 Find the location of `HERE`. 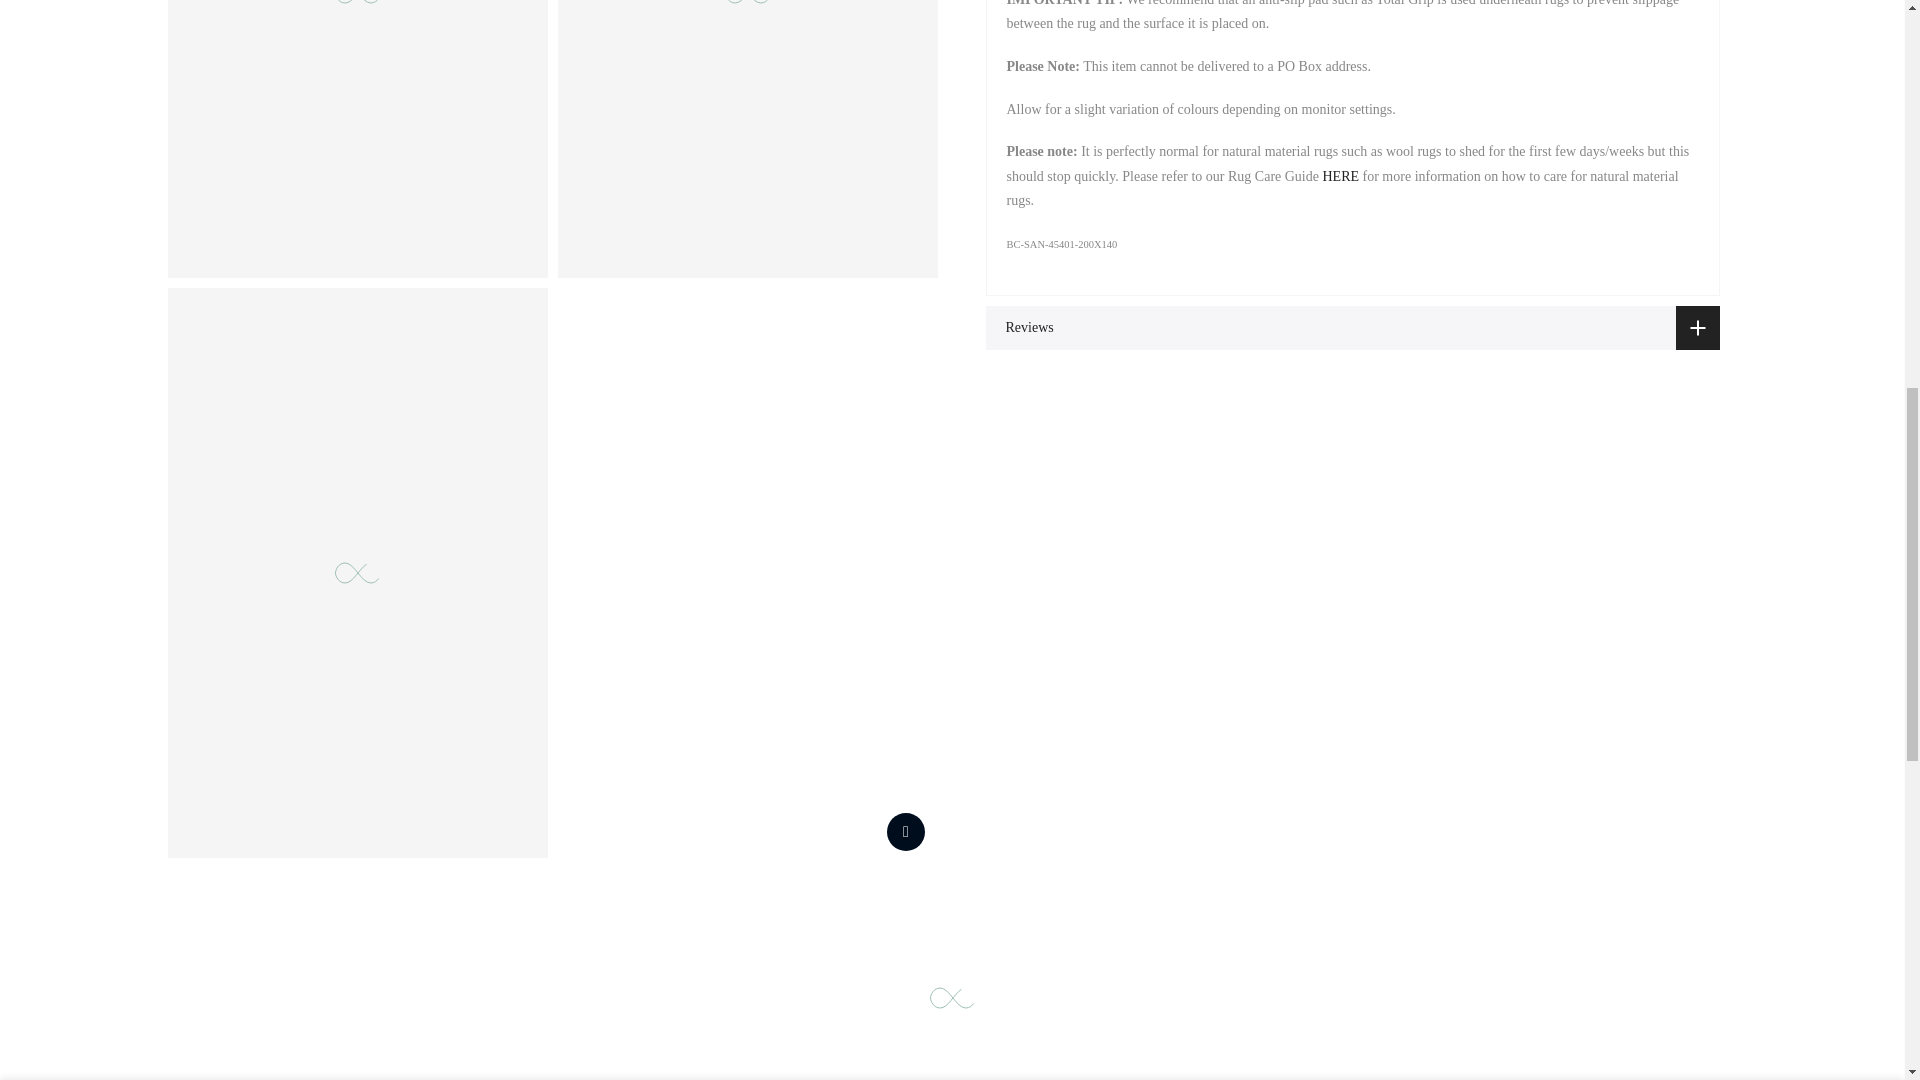

HERE is located at coordinates (1340, 176).